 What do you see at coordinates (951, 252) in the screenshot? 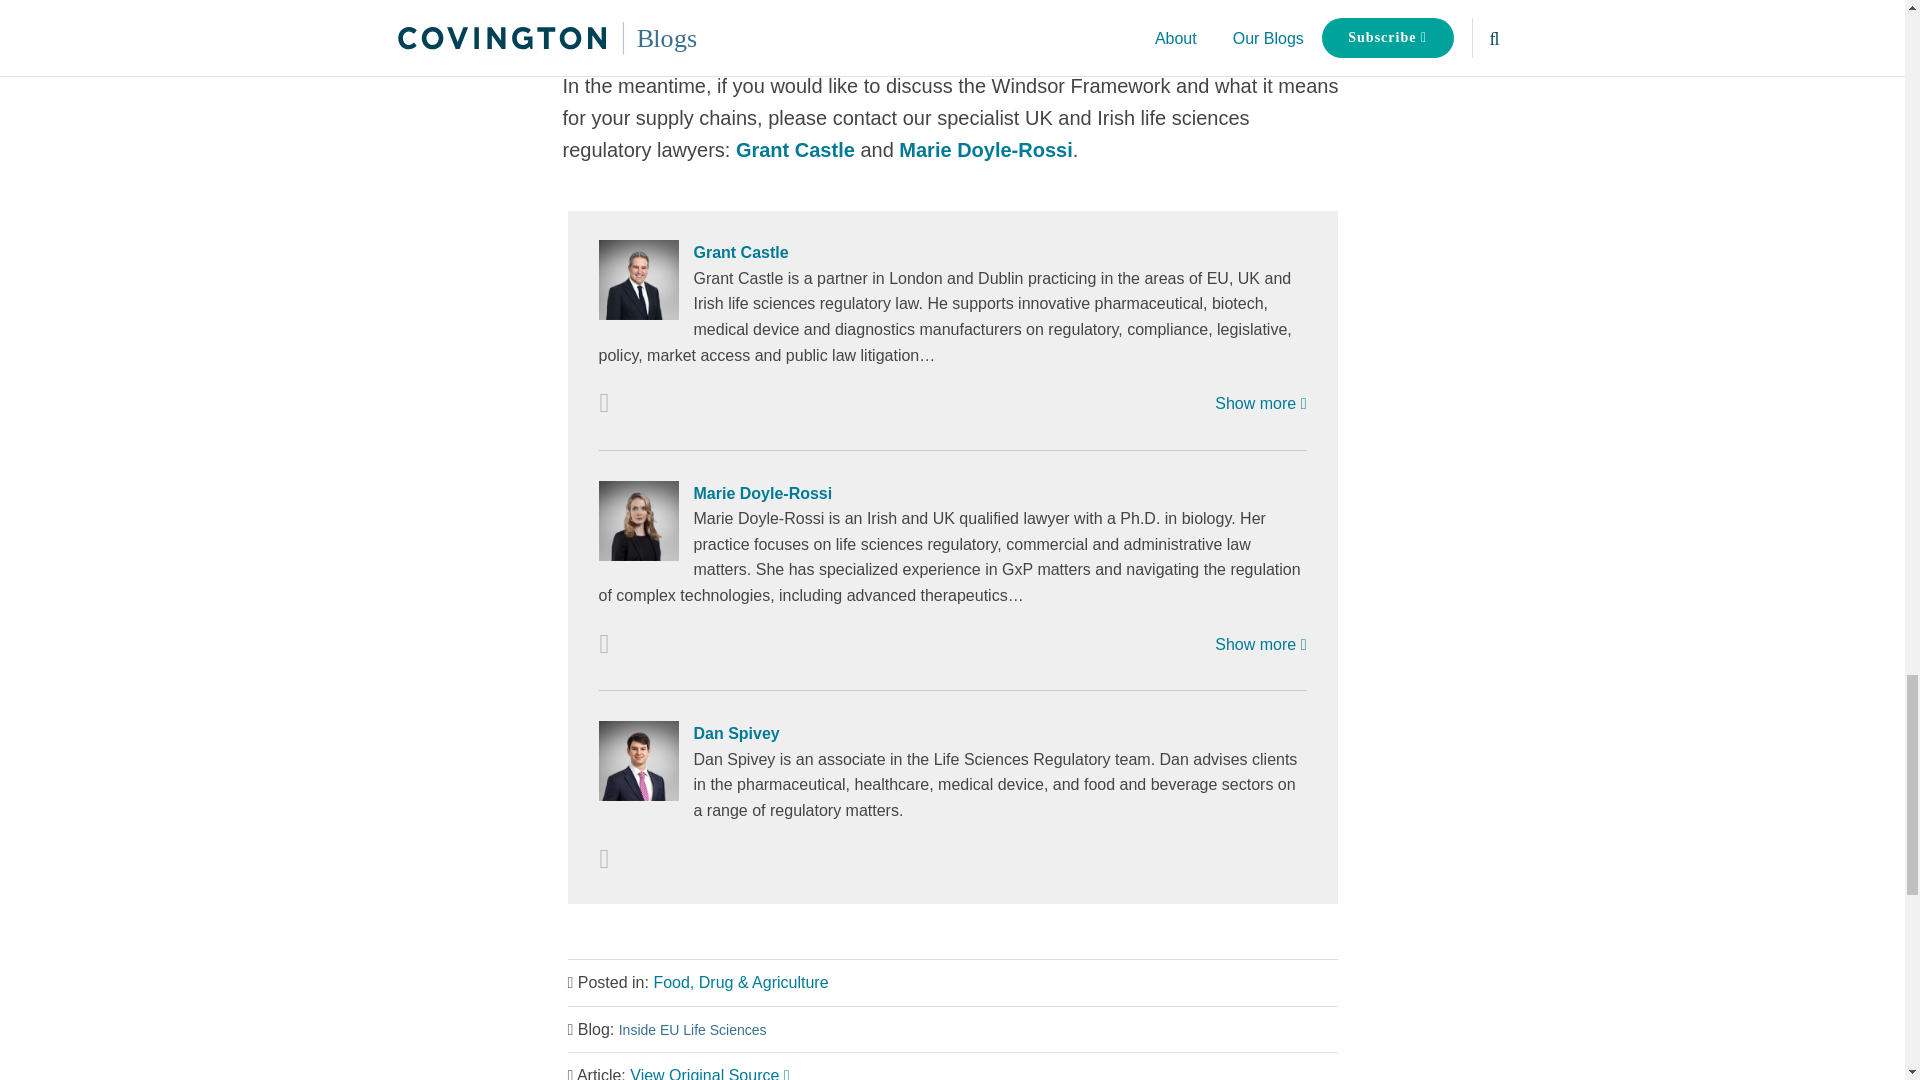
I see `Grant Castle` at bounding box center [951, 252].